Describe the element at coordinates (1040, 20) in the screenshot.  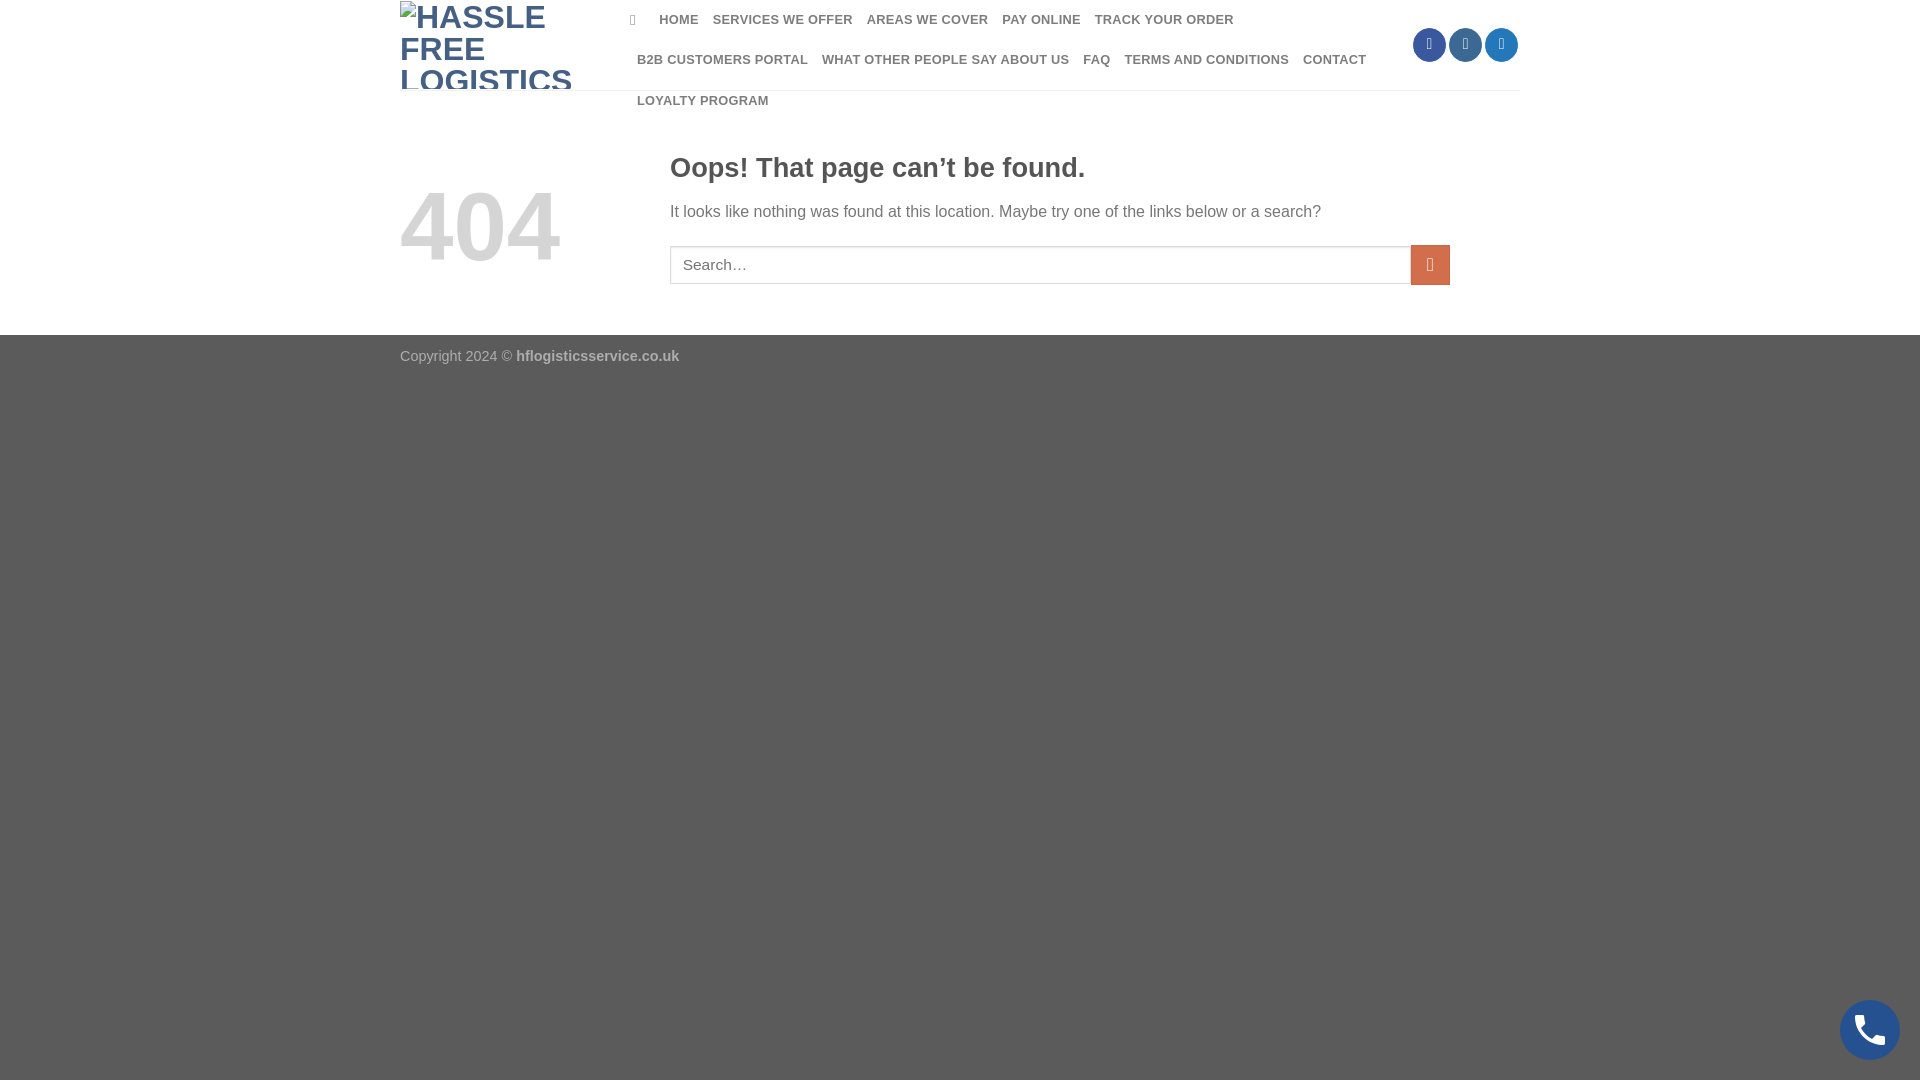
I see `PAY ONLINE` at that location.